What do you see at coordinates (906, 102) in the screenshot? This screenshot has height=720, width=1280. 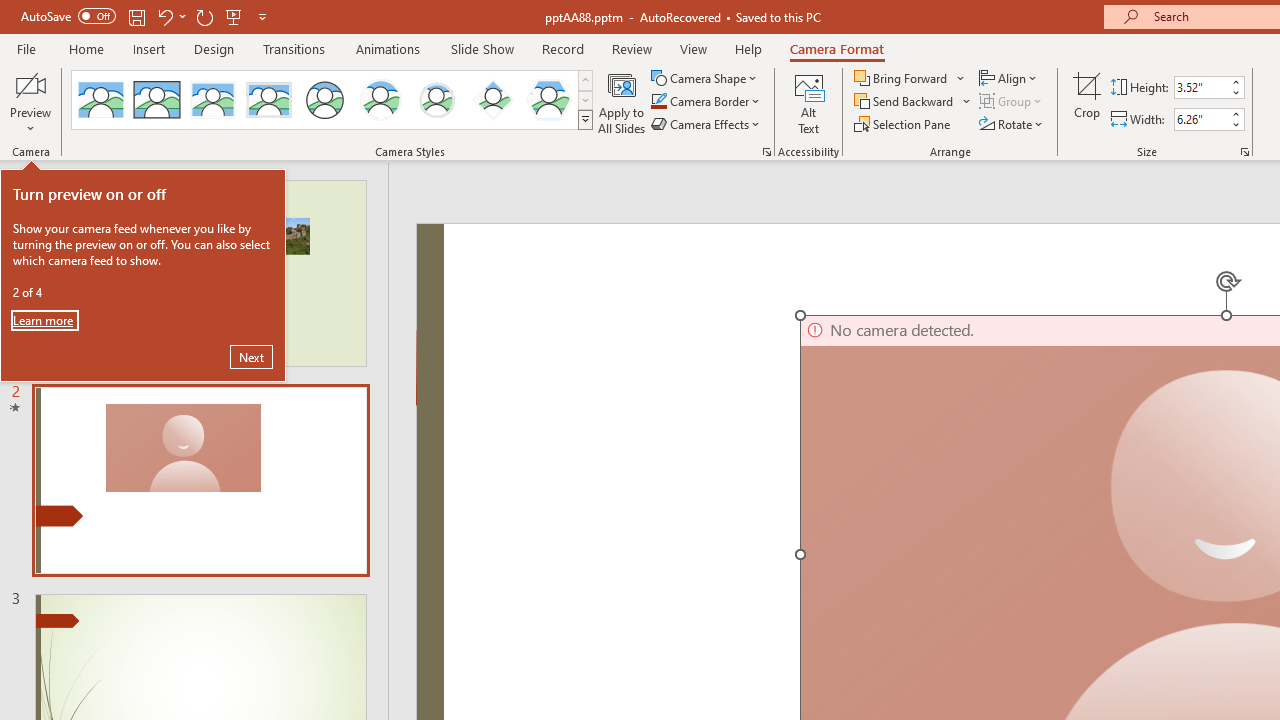 I see `Send Backward` at bounding box center [906, 102].